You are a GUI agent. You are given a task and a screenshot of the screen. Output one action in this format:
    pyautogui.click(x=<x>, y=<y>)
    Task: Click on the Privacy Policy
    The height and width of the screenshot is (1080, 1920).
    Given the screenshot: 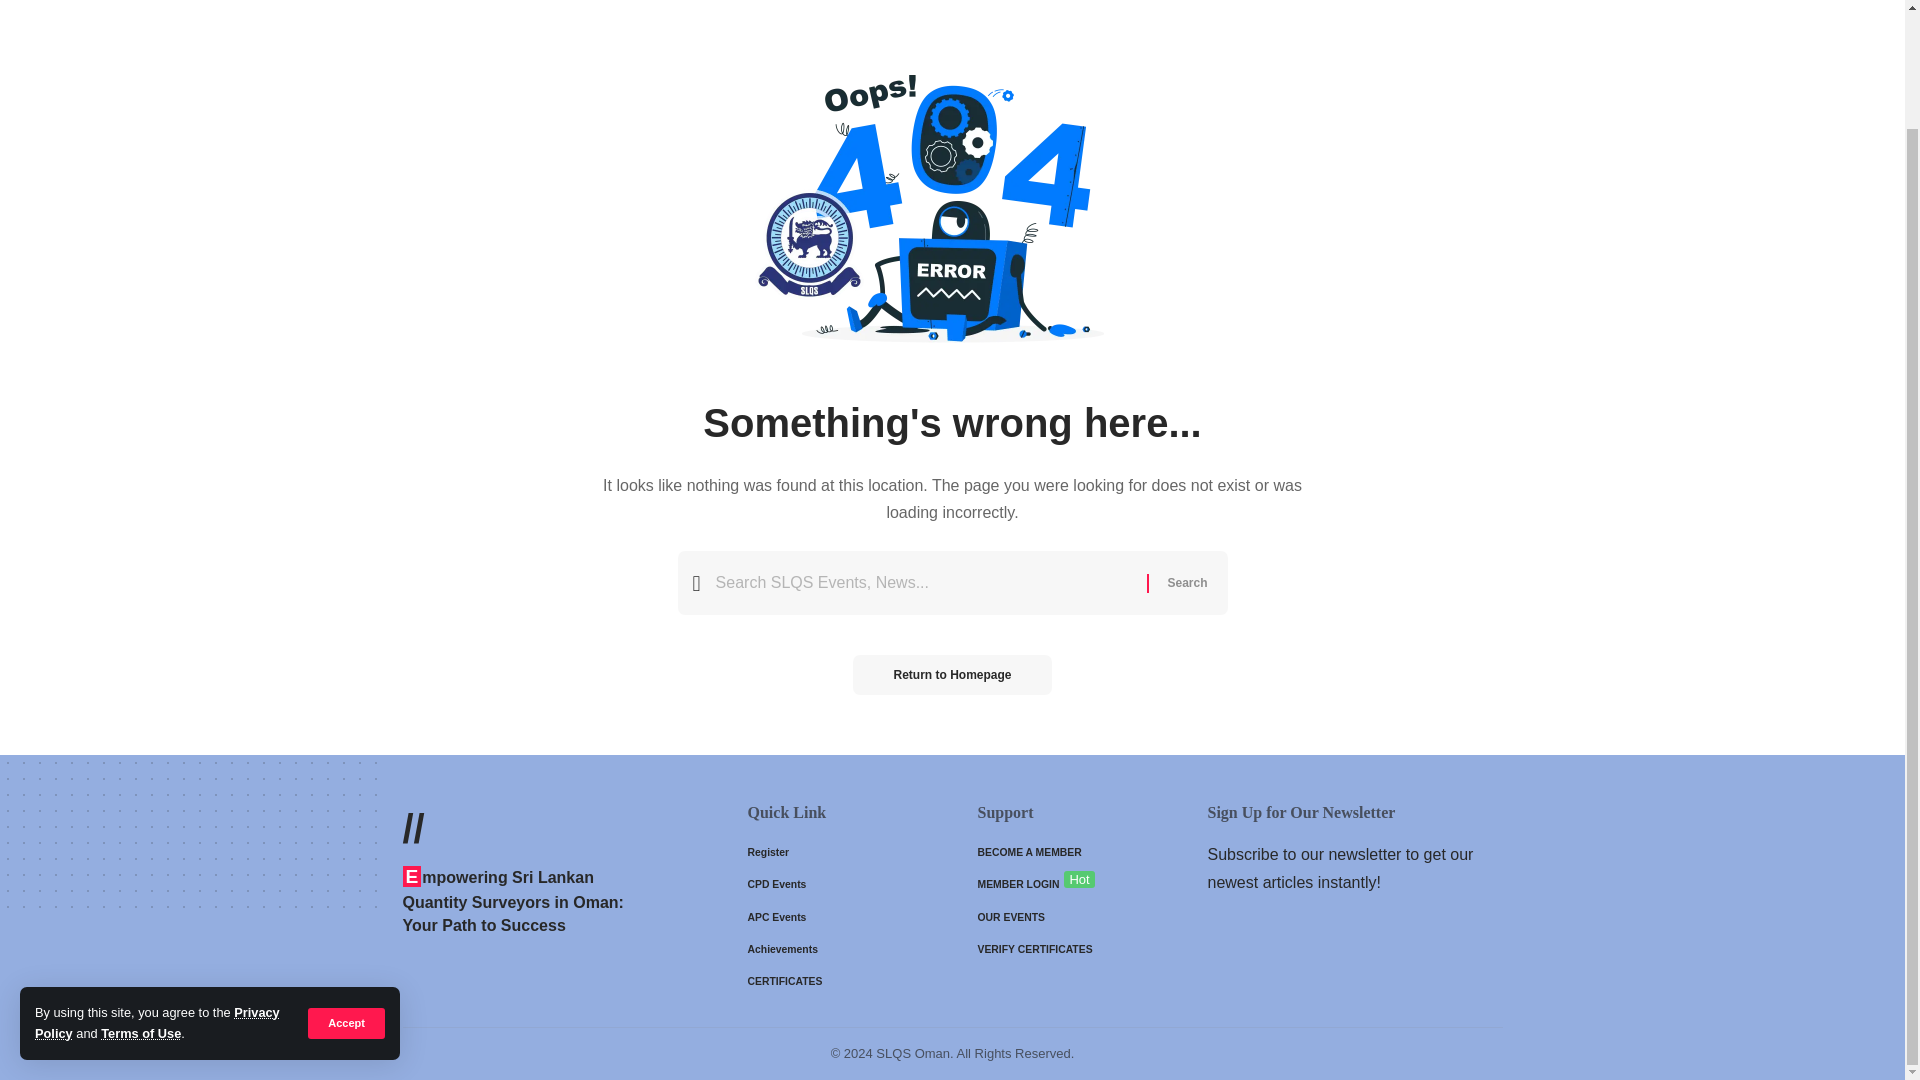 What is the action you would take?
    pyautogui.click(x=157, y=891)
    